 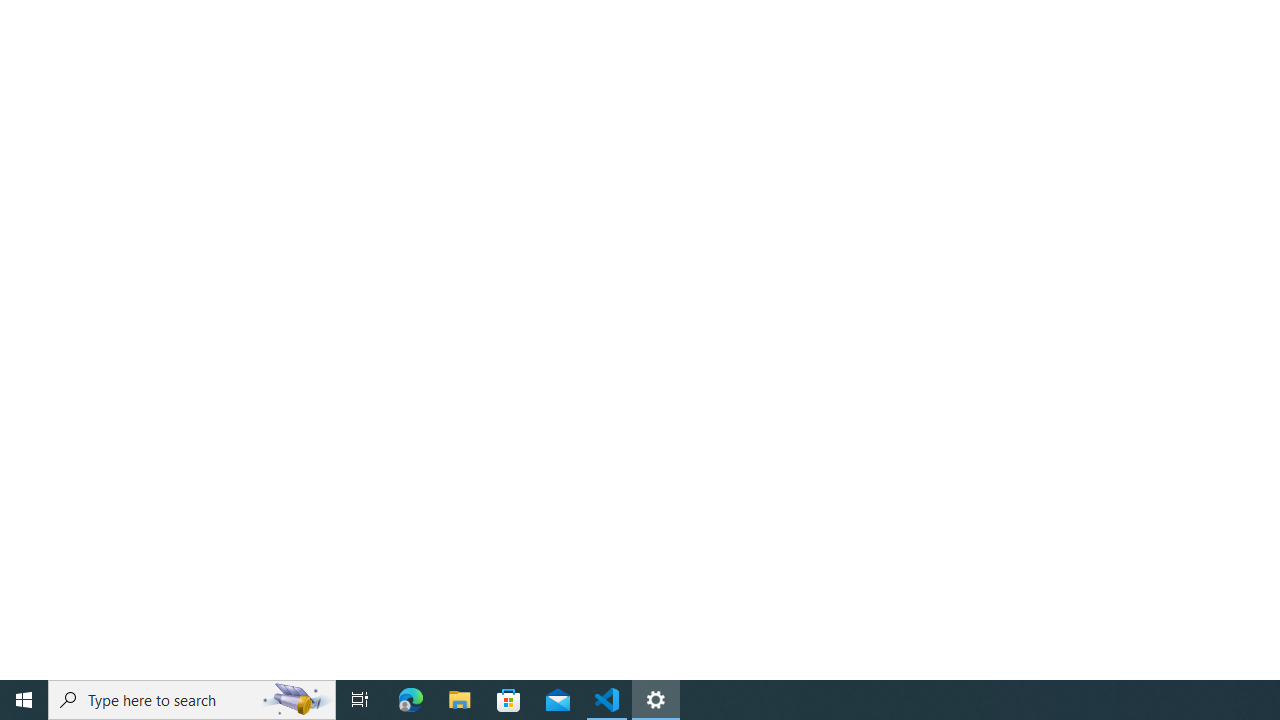 What do you see at coordinates (360, 700) in the screenshot?
I see `Task View` at bounding box center [360, 700].